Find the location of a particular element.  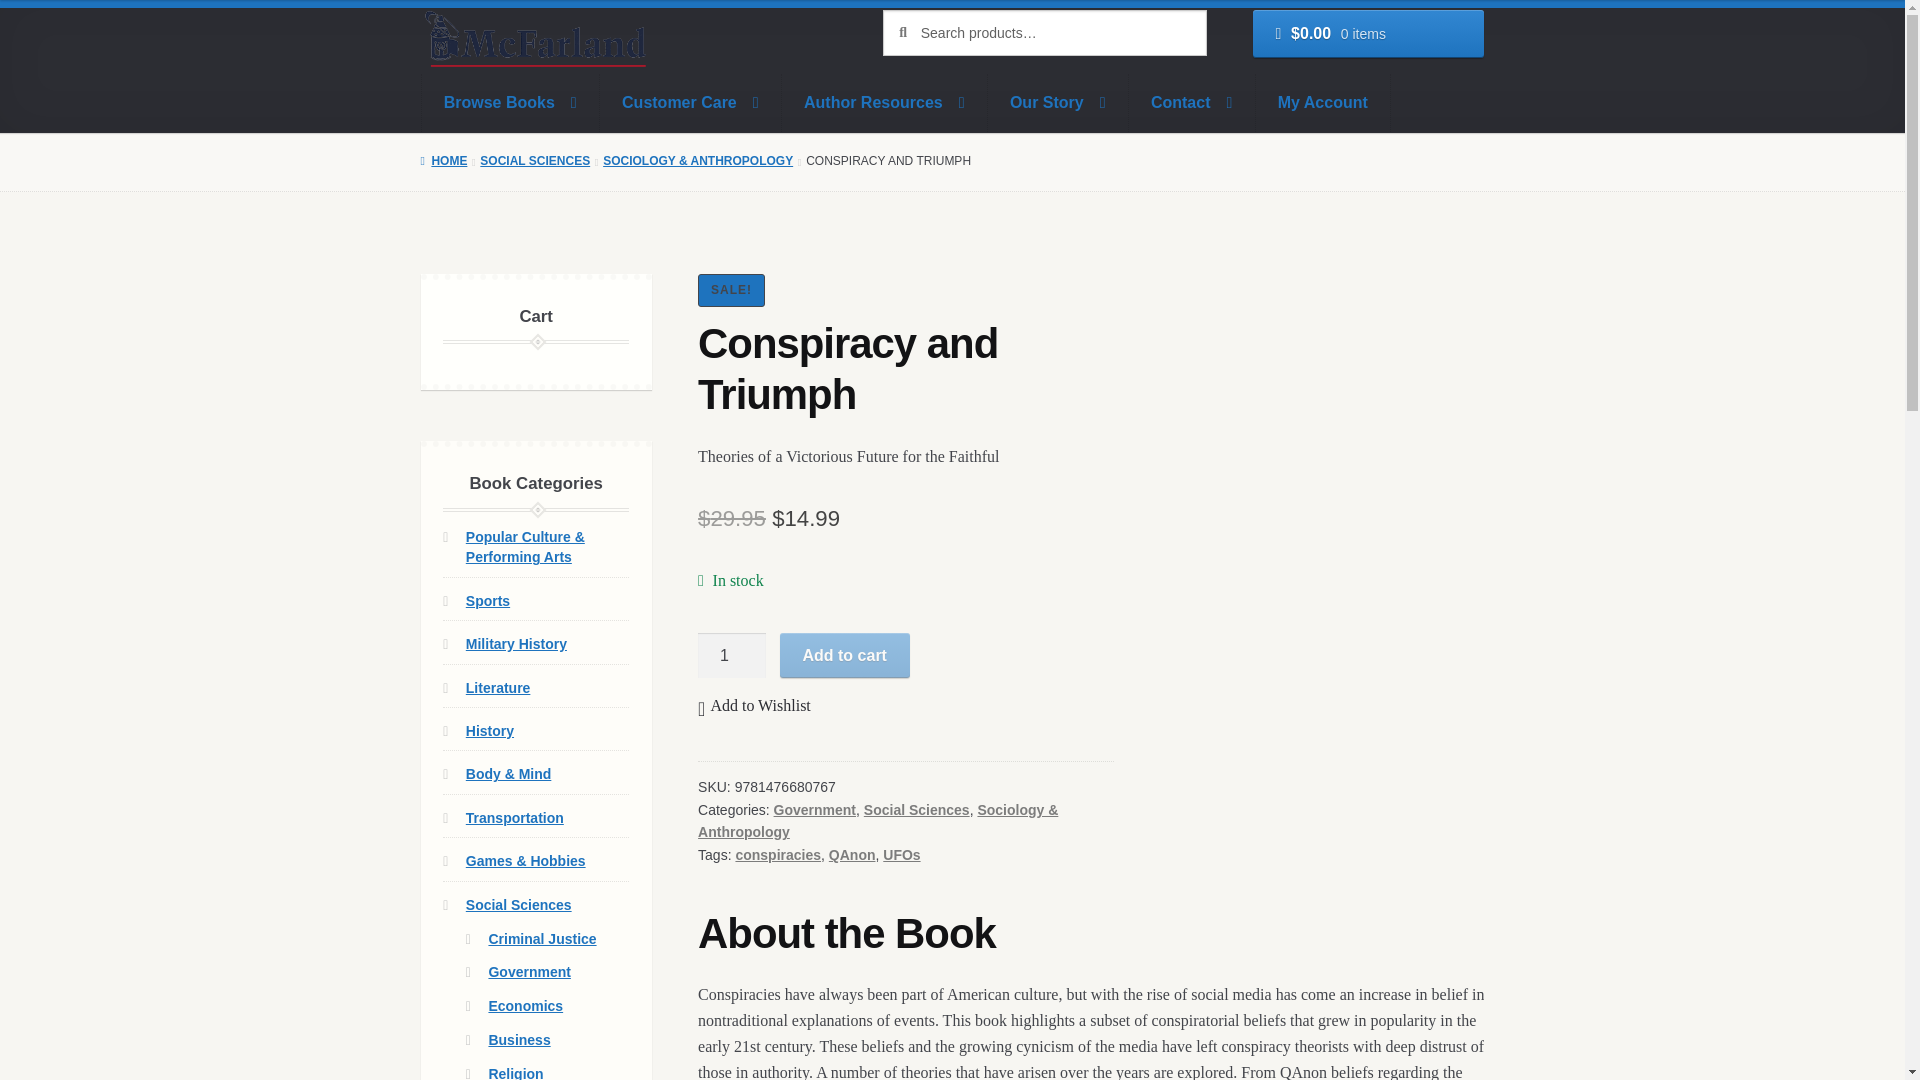

View your shopping cart is located at coordinates (1368, 34).